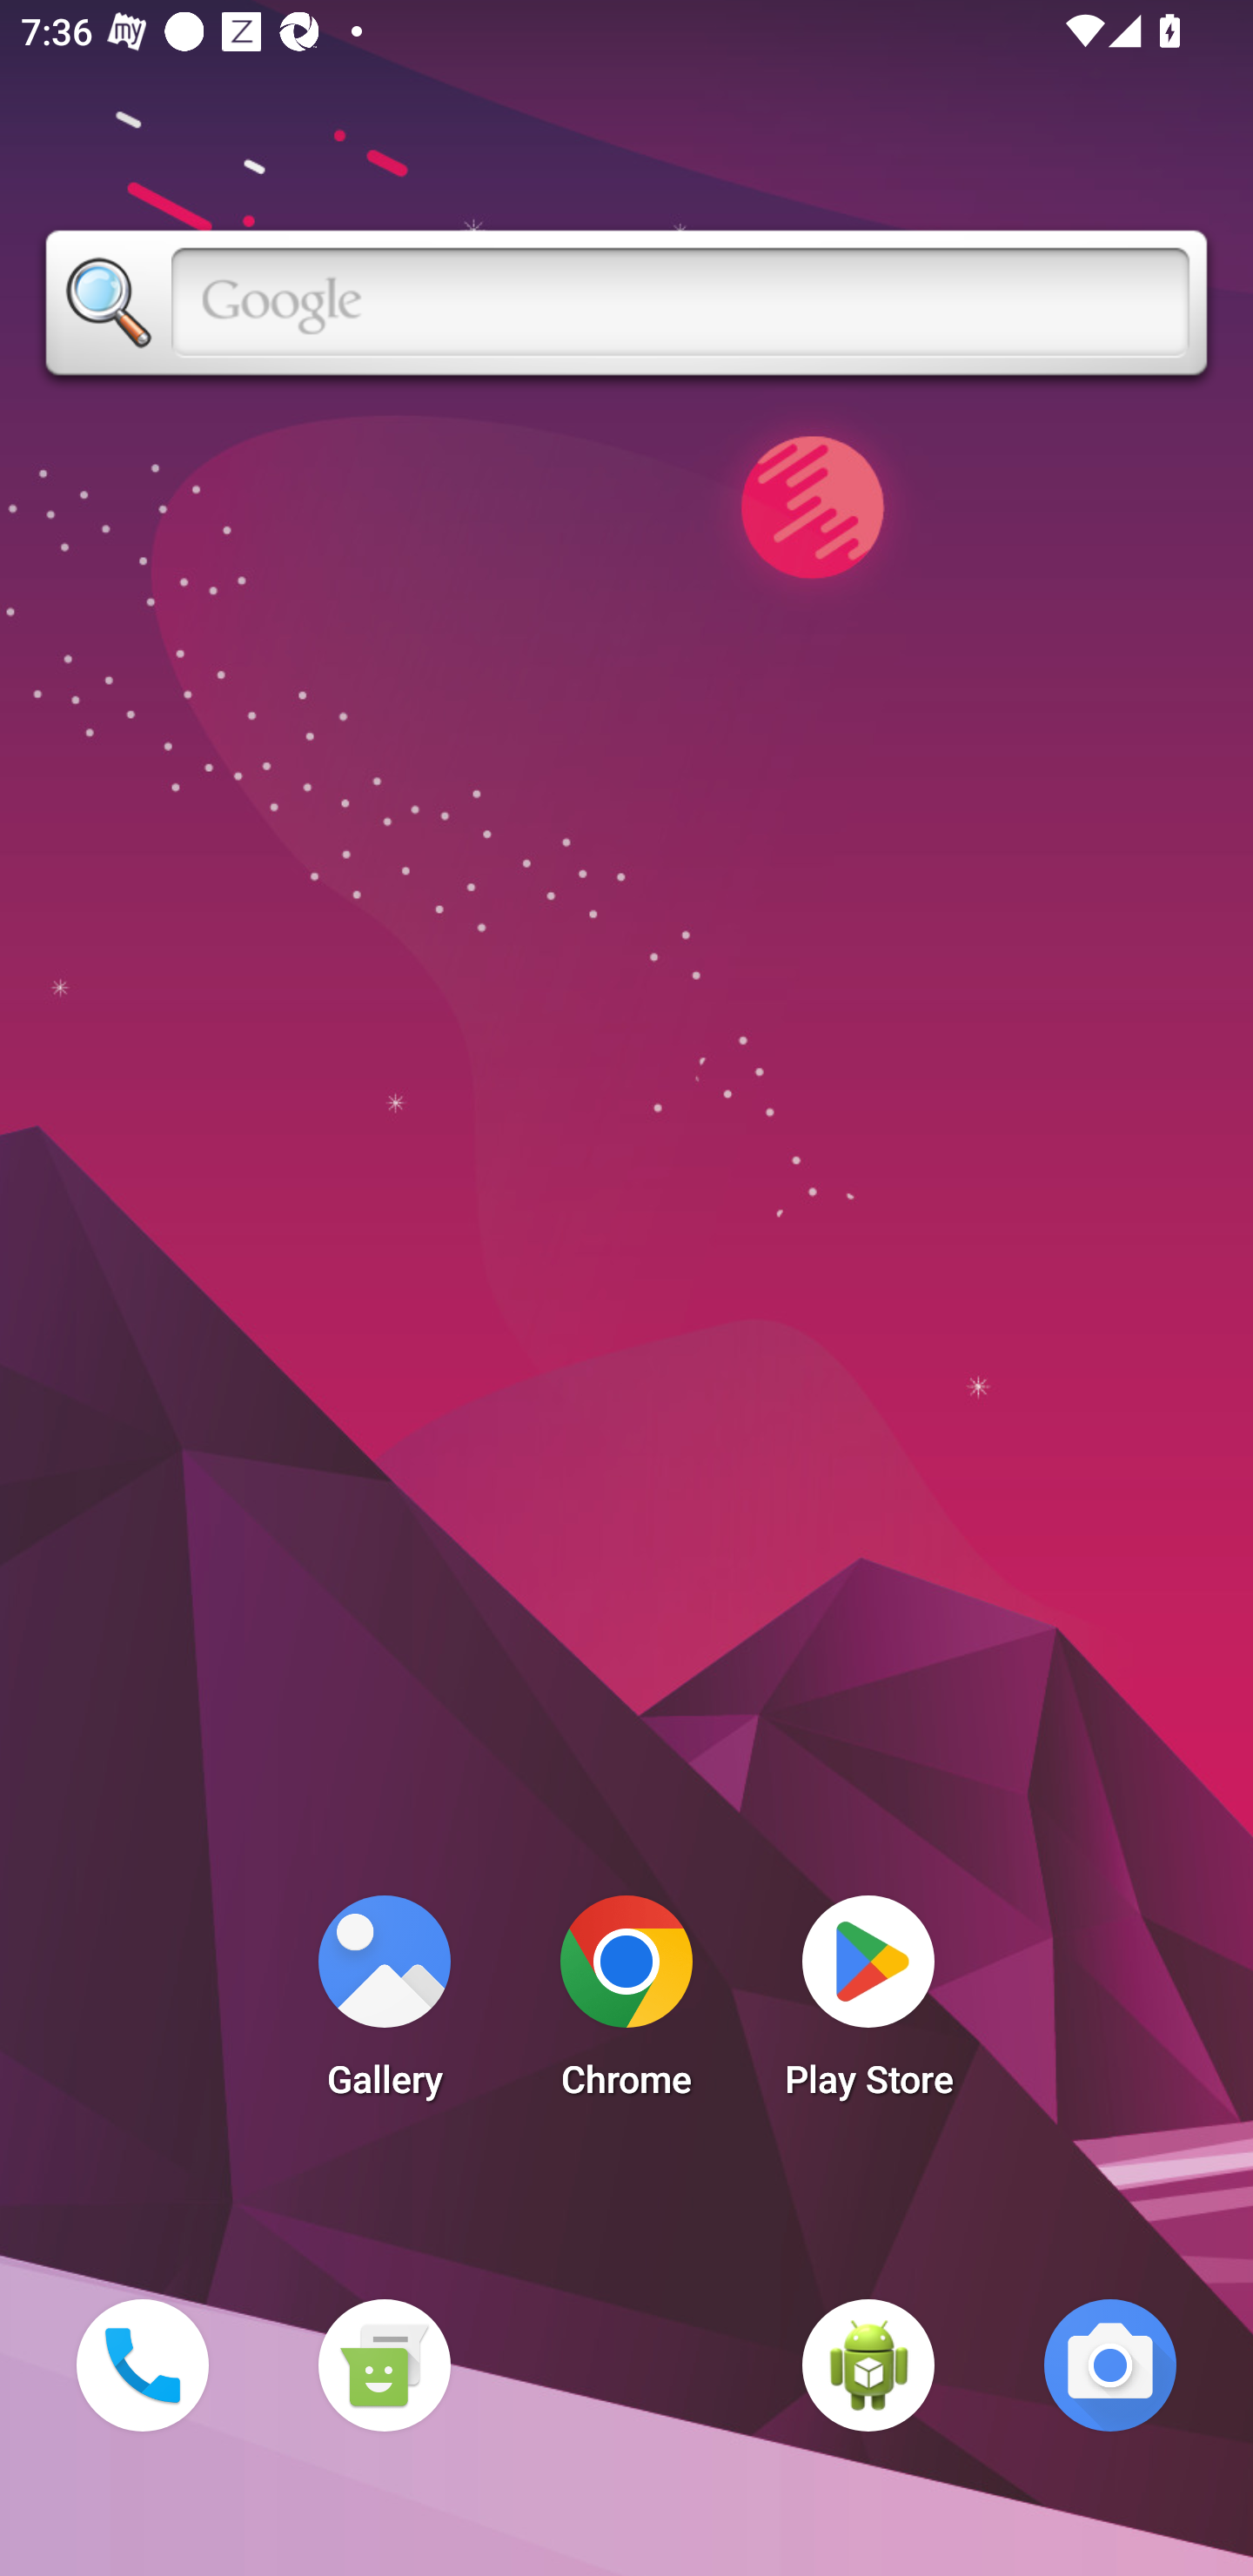  I want to click on Messaging, so click(384, 2365).